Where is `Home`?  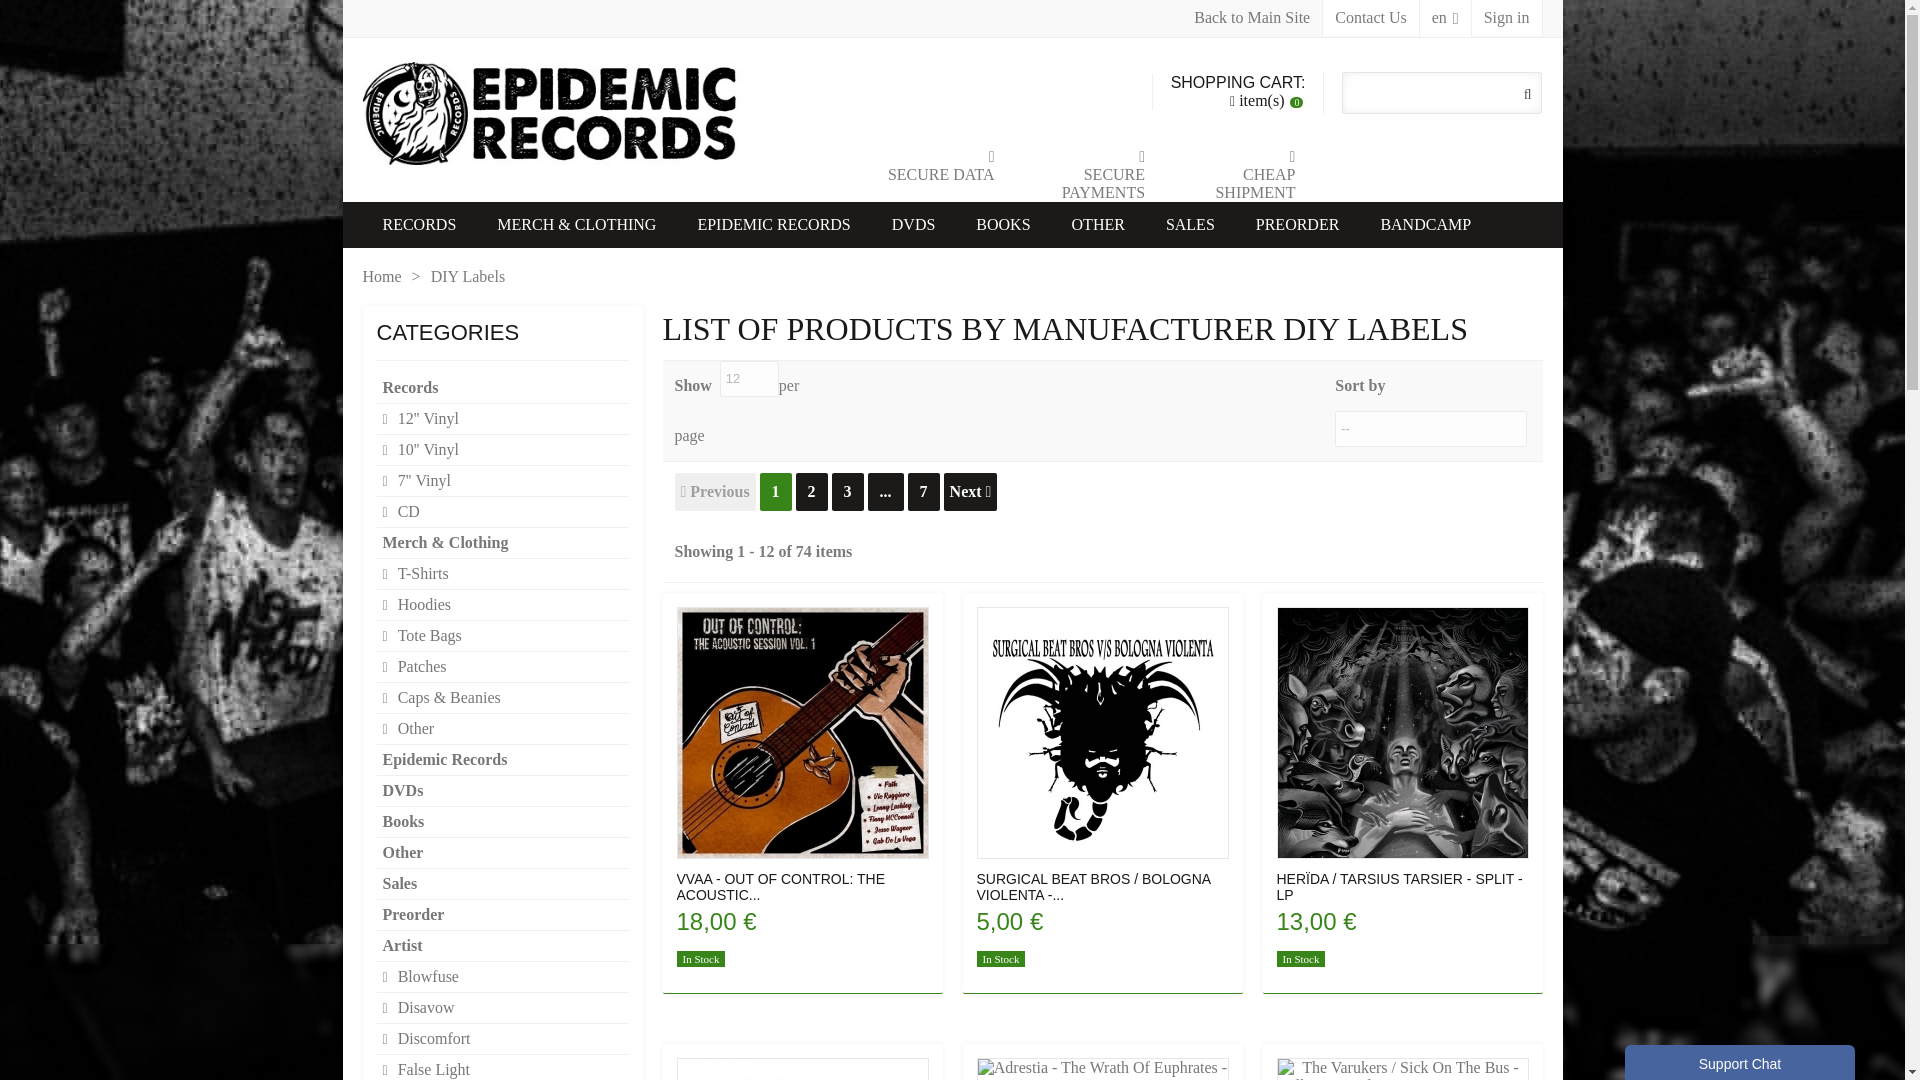
Home is located at coordinates (382, 276).